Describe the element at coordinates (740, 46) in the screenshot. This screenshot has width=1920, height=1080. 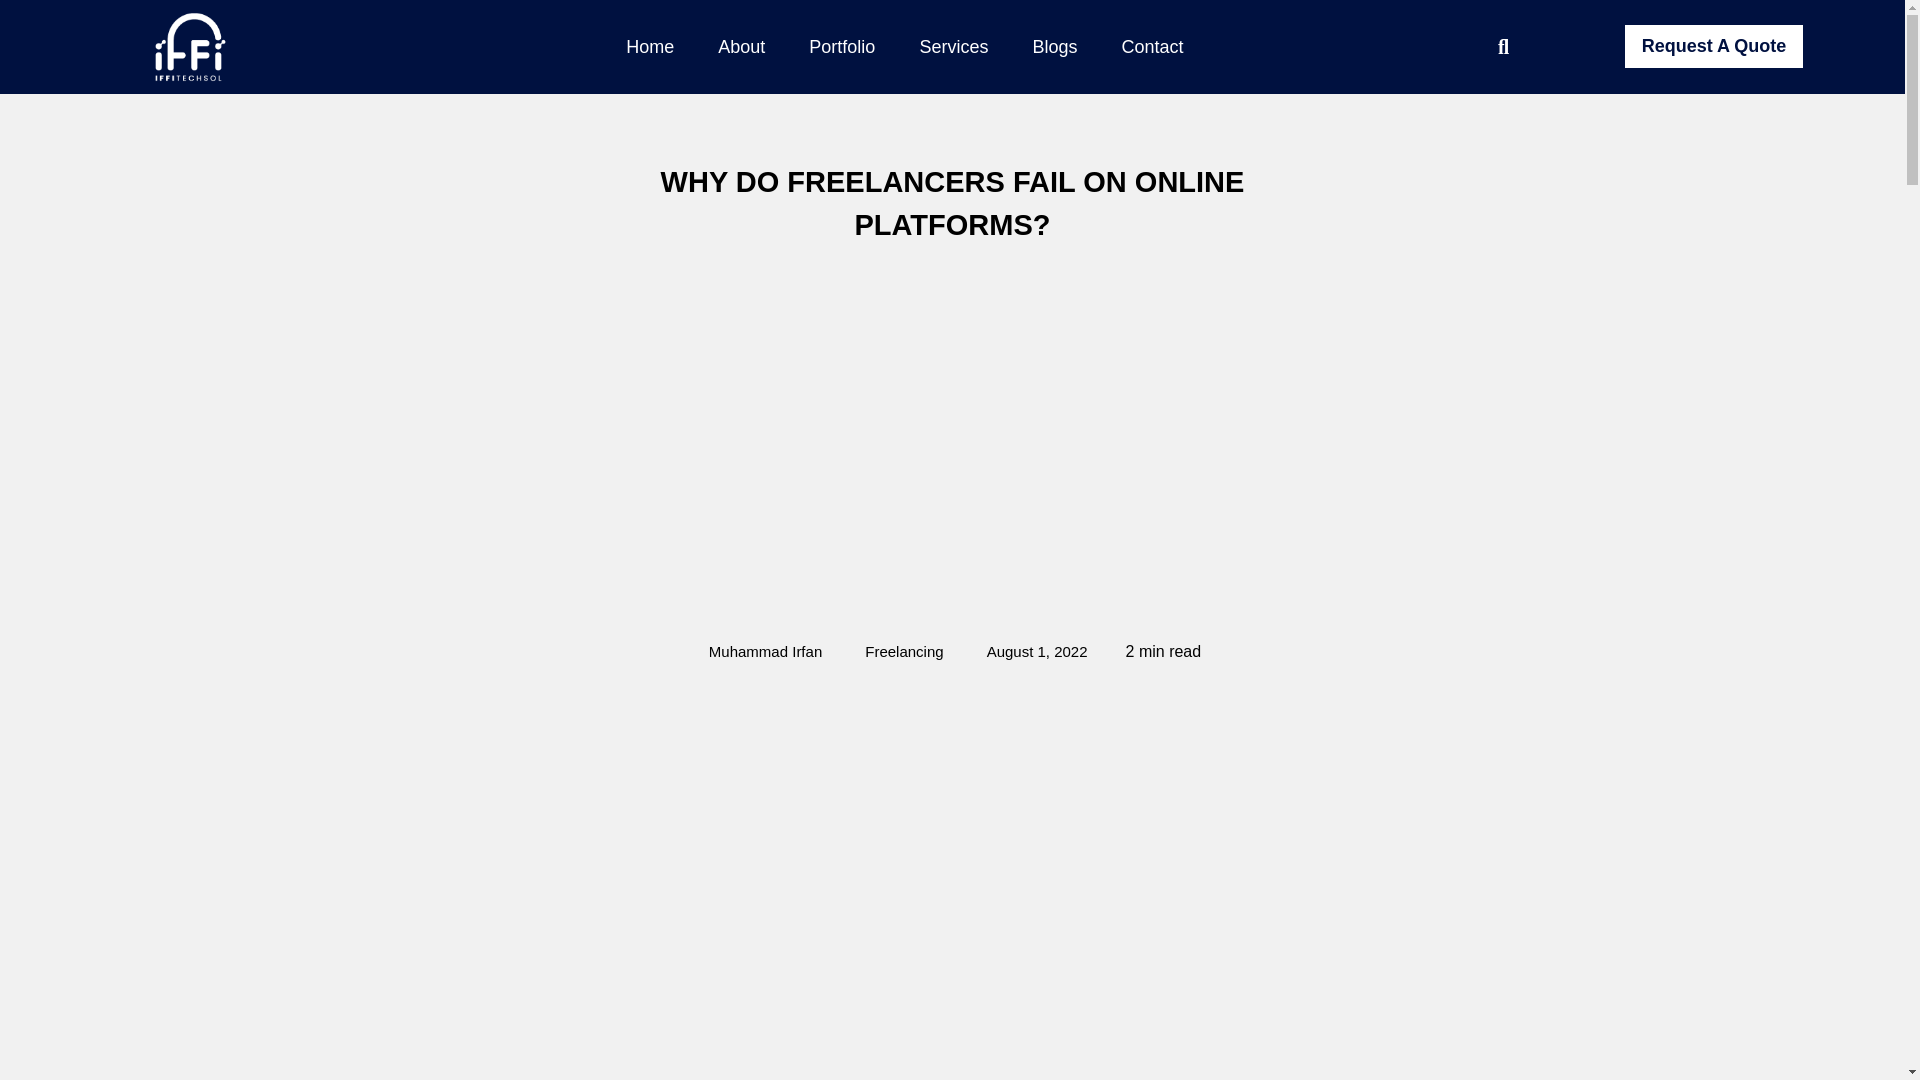
I see `About` at that location.